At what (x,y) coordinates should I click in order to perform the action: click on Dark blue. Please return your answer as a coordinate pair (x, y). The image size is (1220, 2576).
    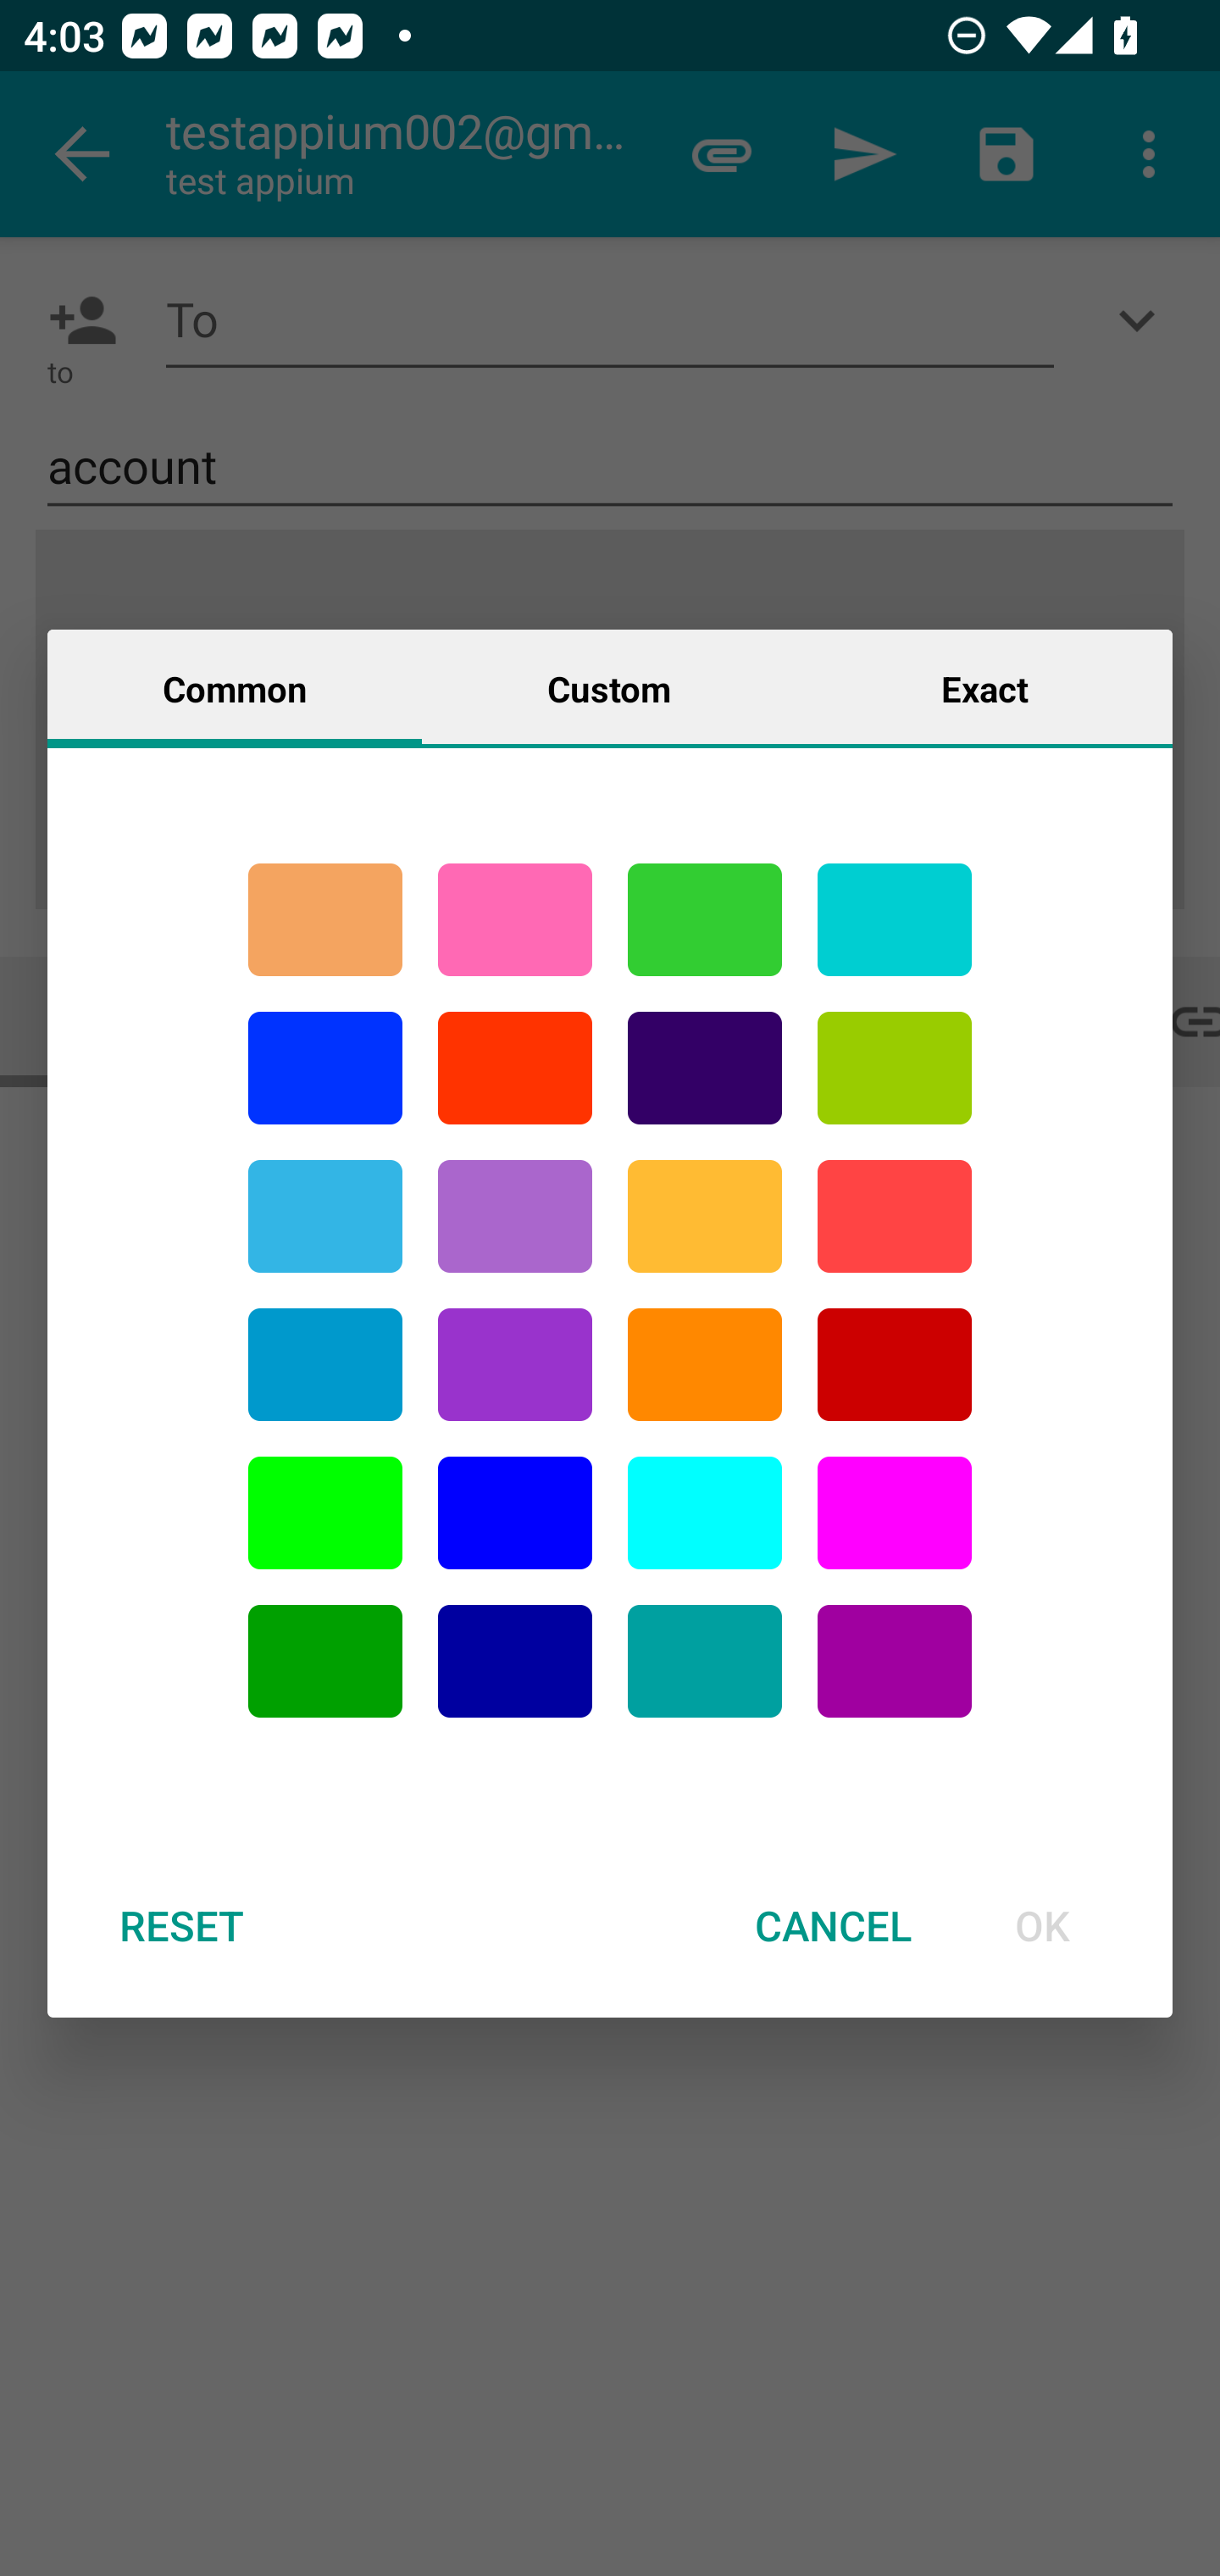
    Looking at the image, I should click on (515, 1661).